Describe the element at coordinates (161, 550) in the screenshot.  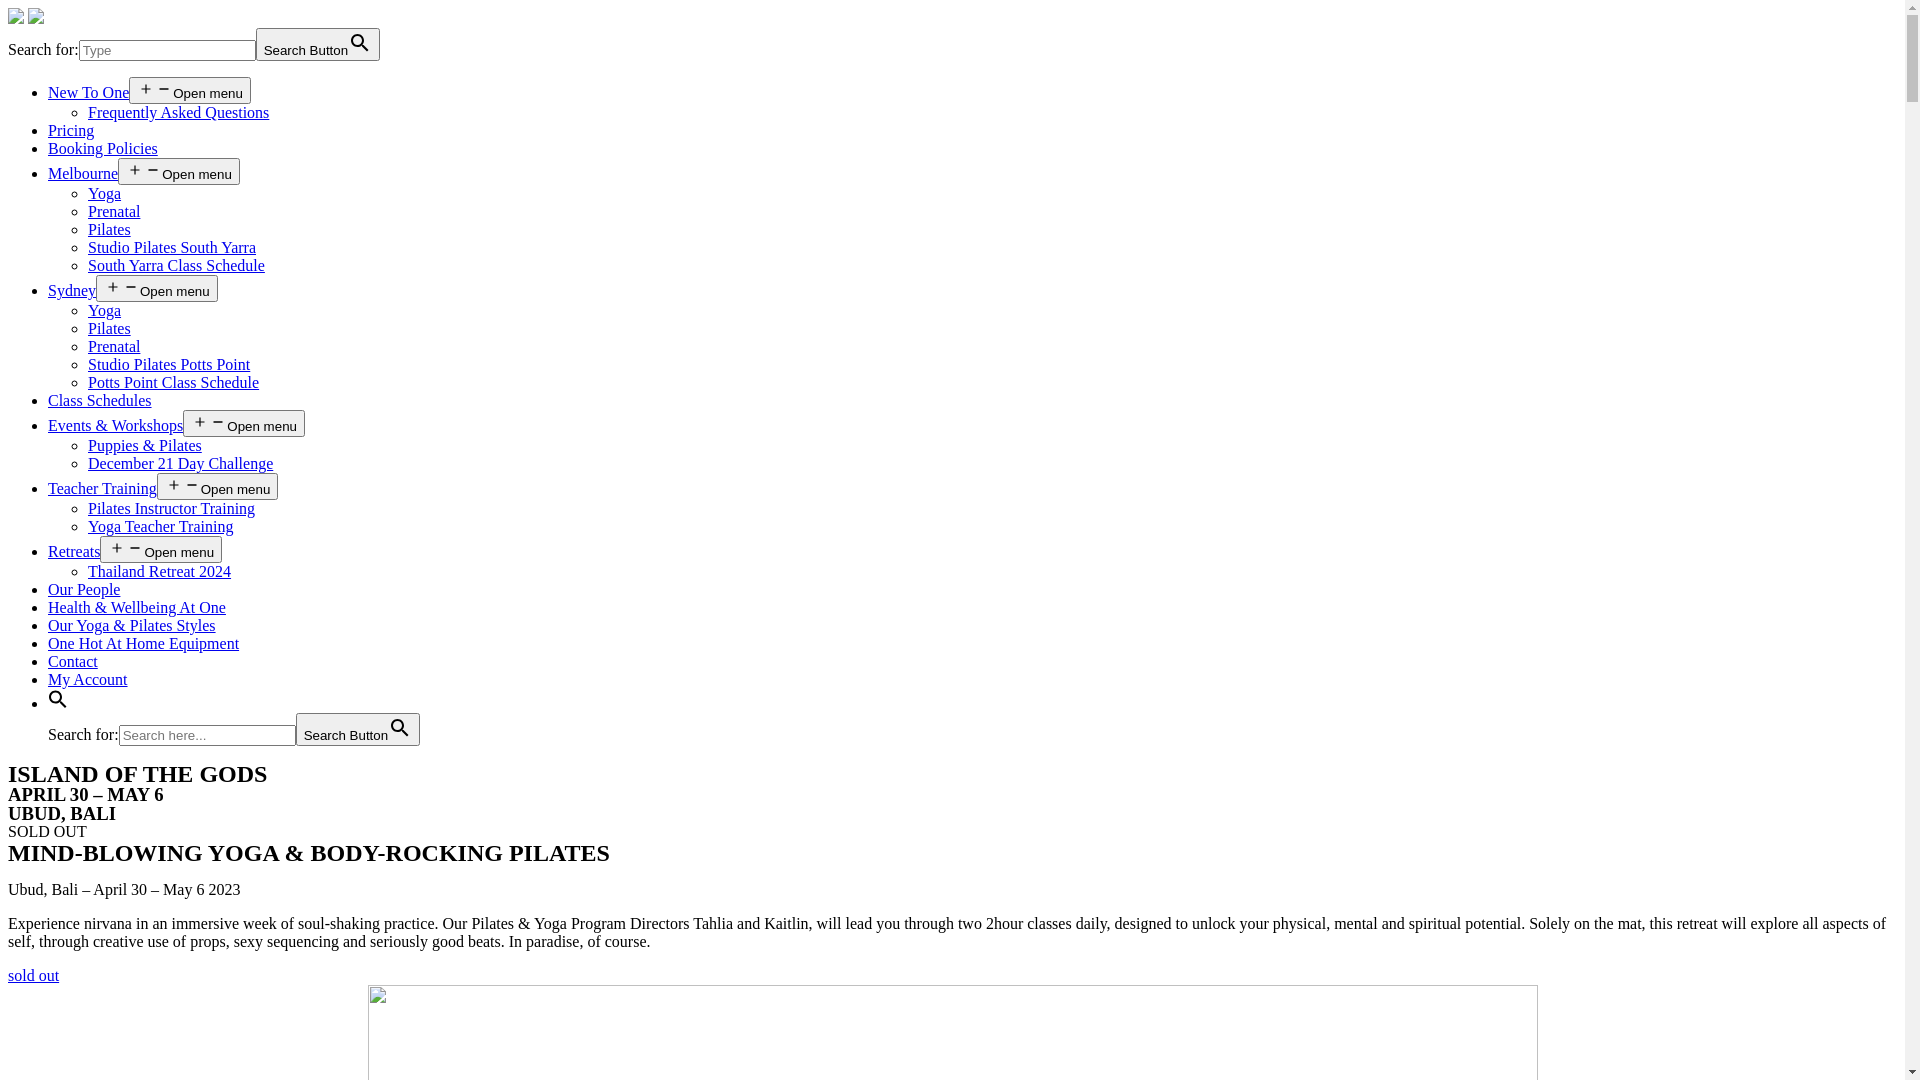
I see `Open menu` at that location.